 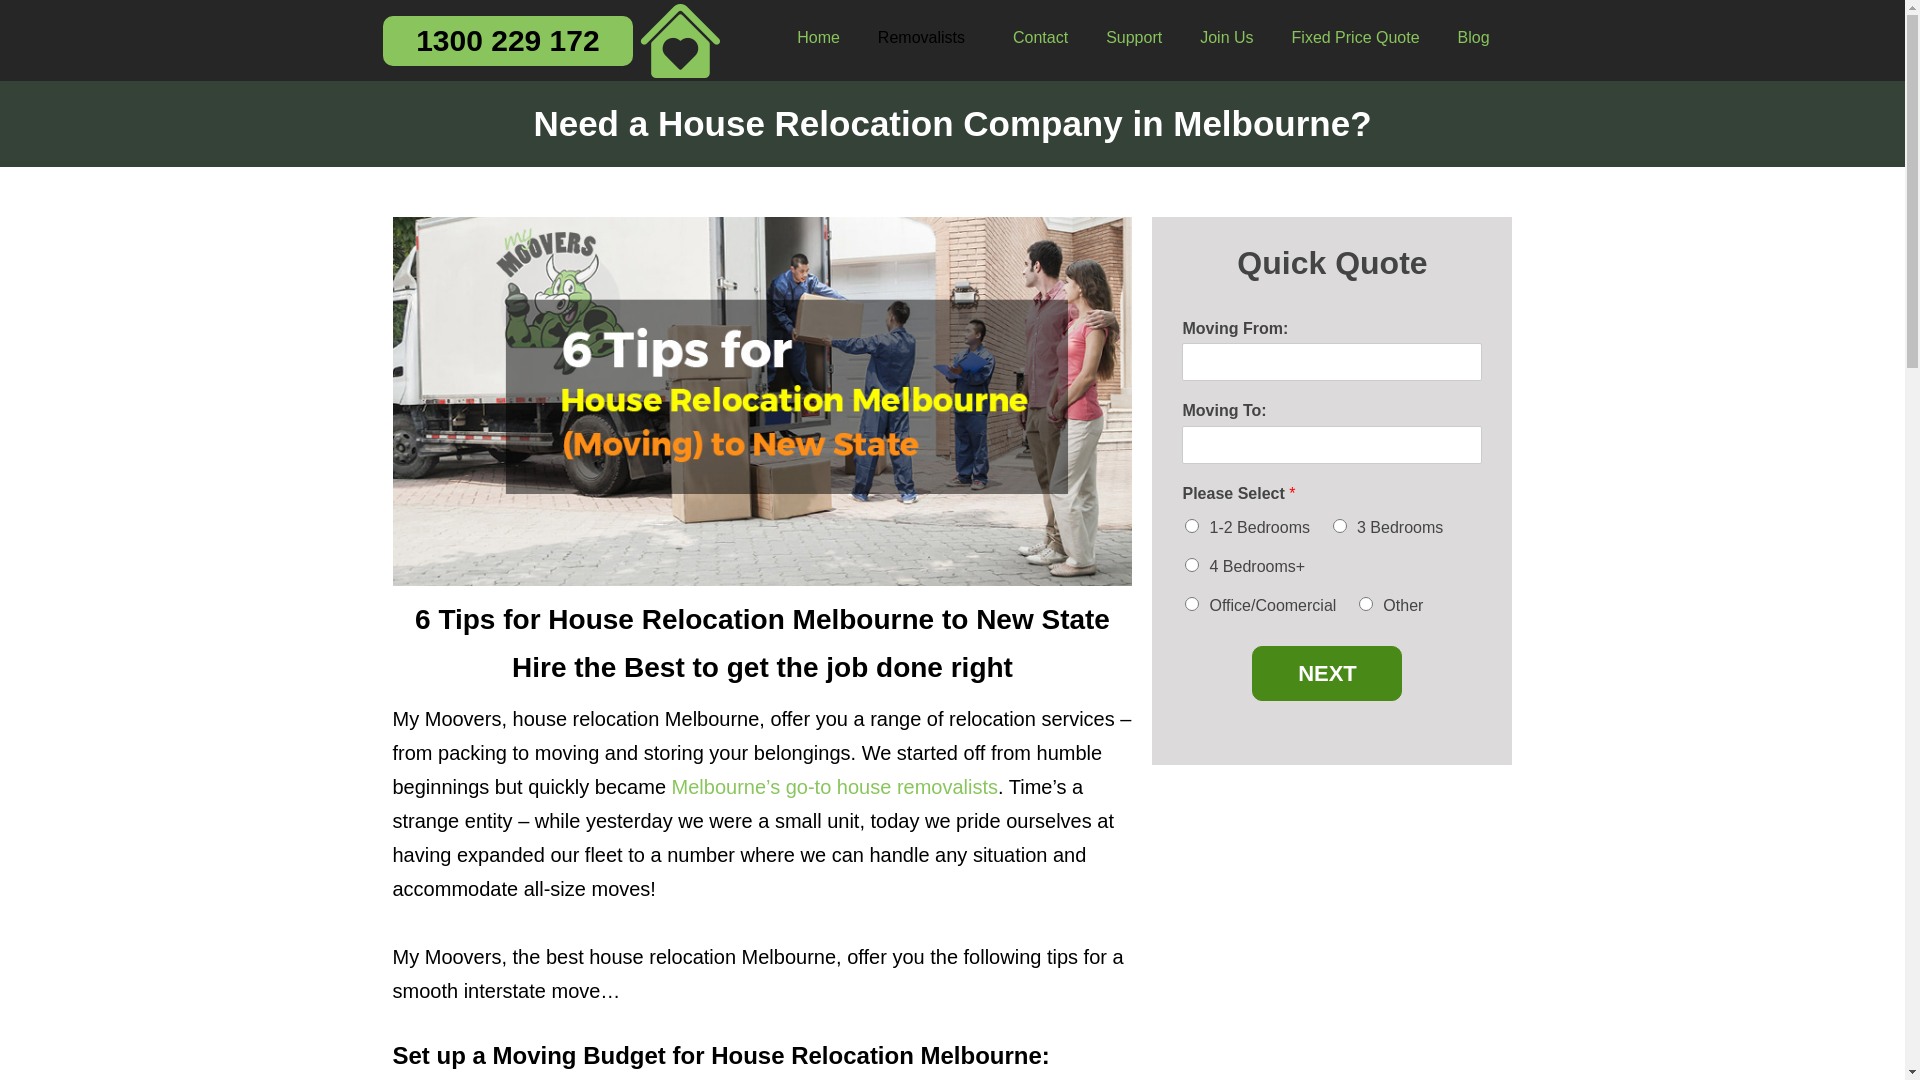 What do you see at coordinates (1226, 38) in the screenshot?
I see `Join Us` at bounding box center [1226, 38].